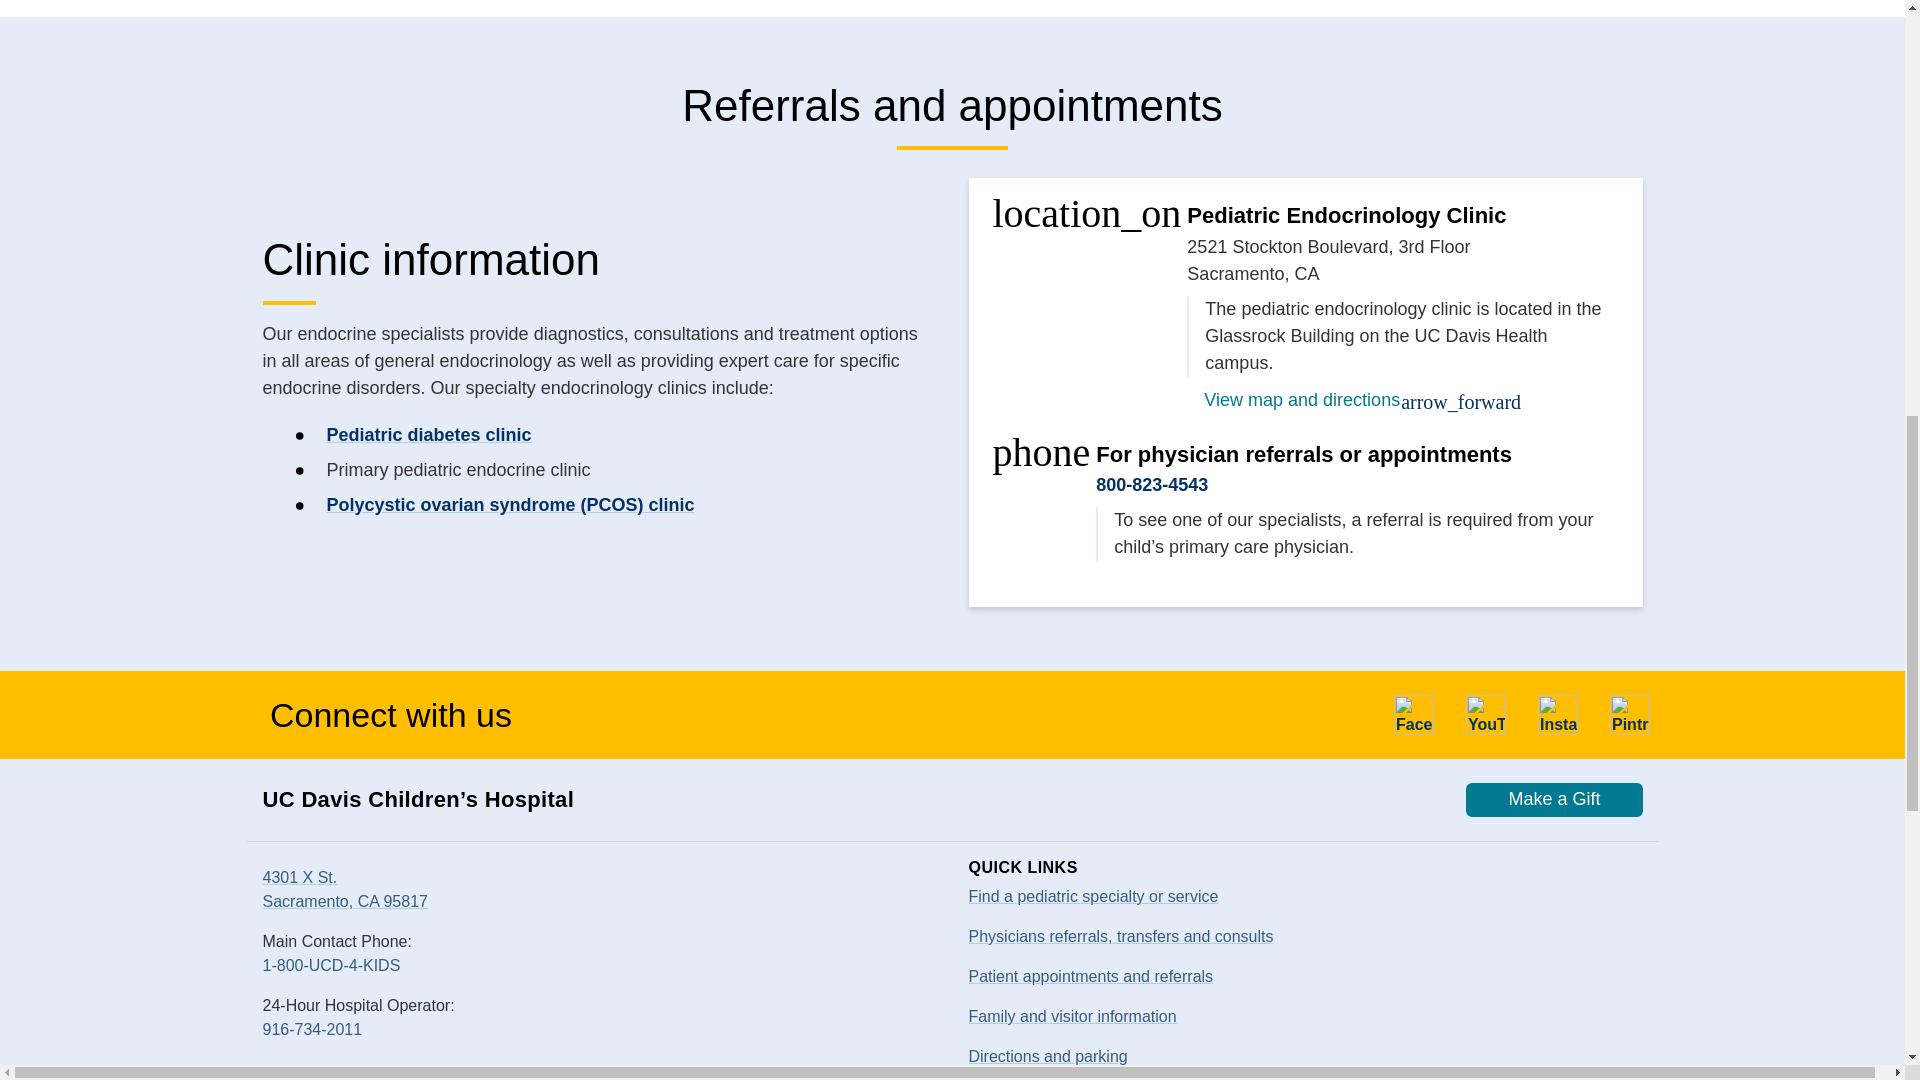  I want to click on Patient appointments and referrals, so click(1090, 976).